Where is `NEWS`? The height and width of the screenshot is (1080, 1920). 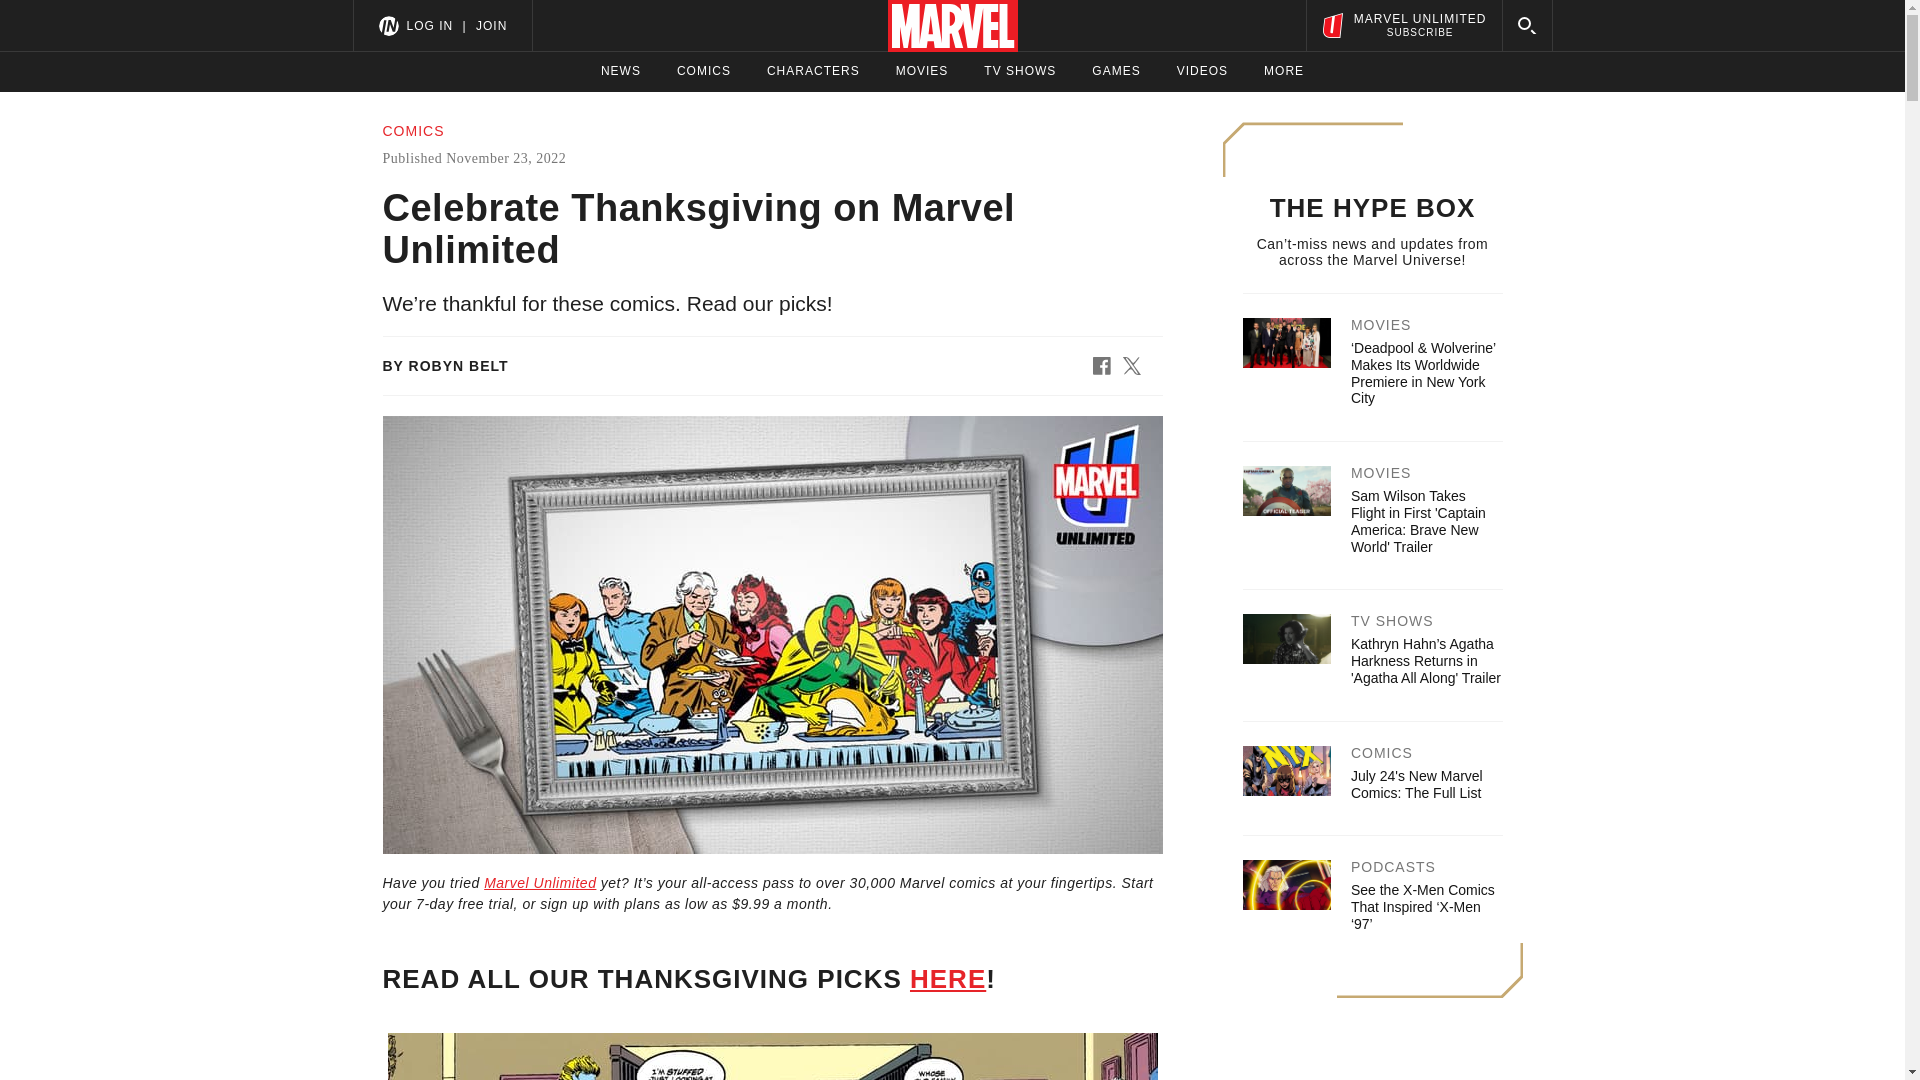
NEWS is located at coordinates (620, 71).